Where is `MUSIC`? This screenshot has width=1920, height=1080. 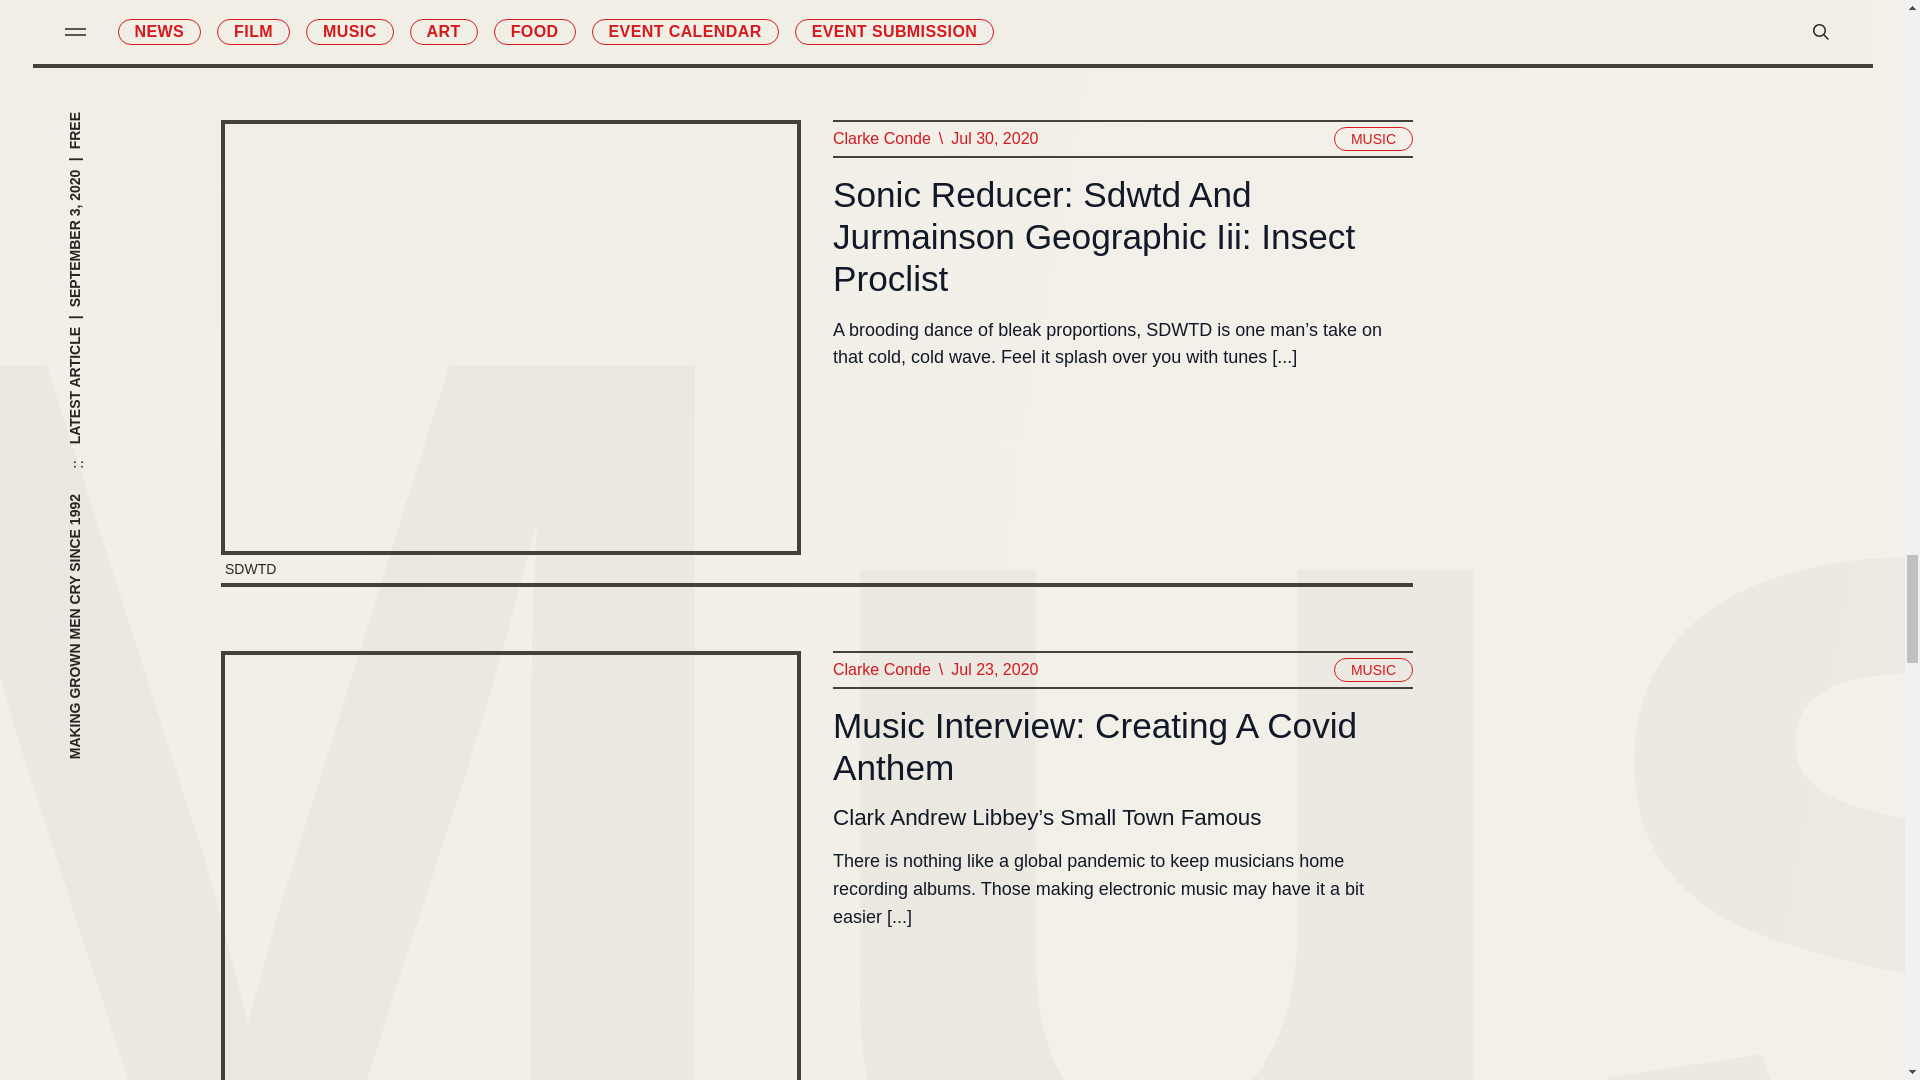 MUSIC is located at coordinates (1372, 139).